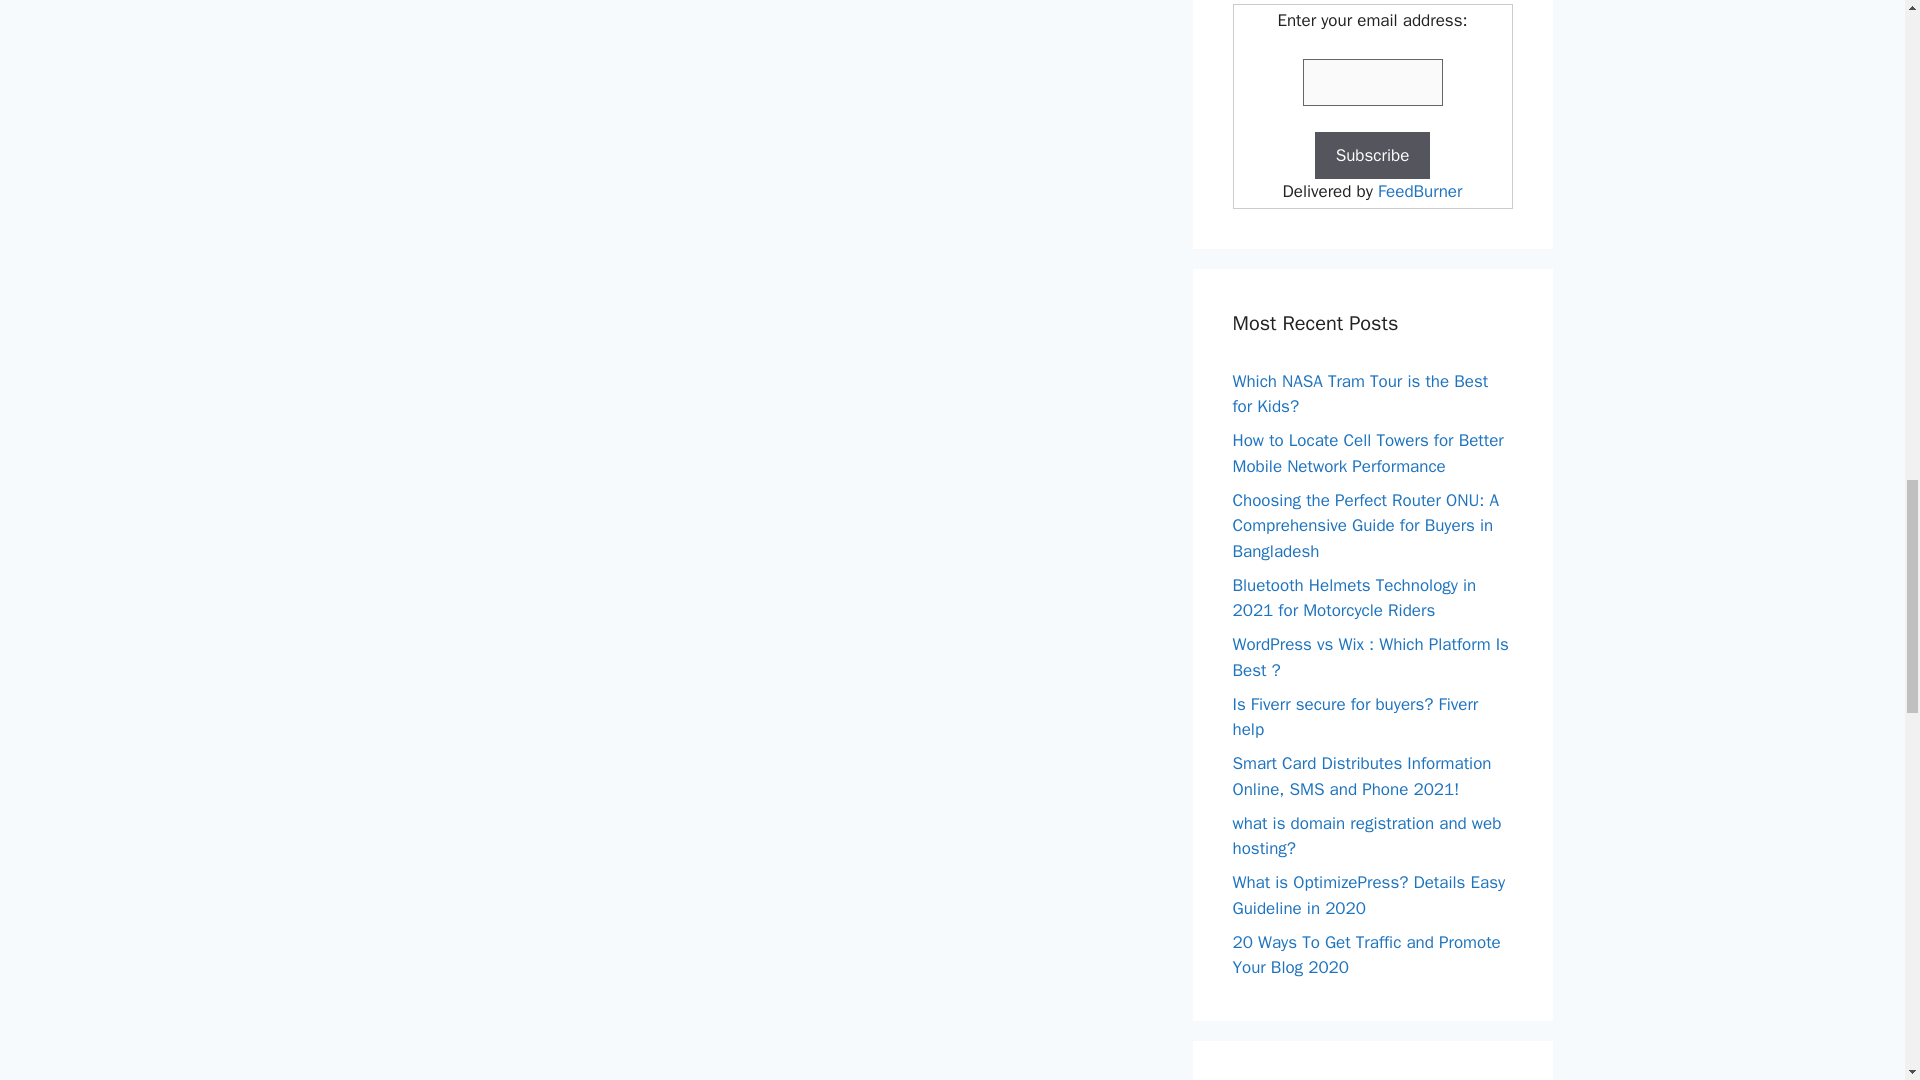 The image size is (1920, 1080). I want to click on Bluetooth Helmets Technology in 2021 for Motorcycle Riders, so click(1354, 597).